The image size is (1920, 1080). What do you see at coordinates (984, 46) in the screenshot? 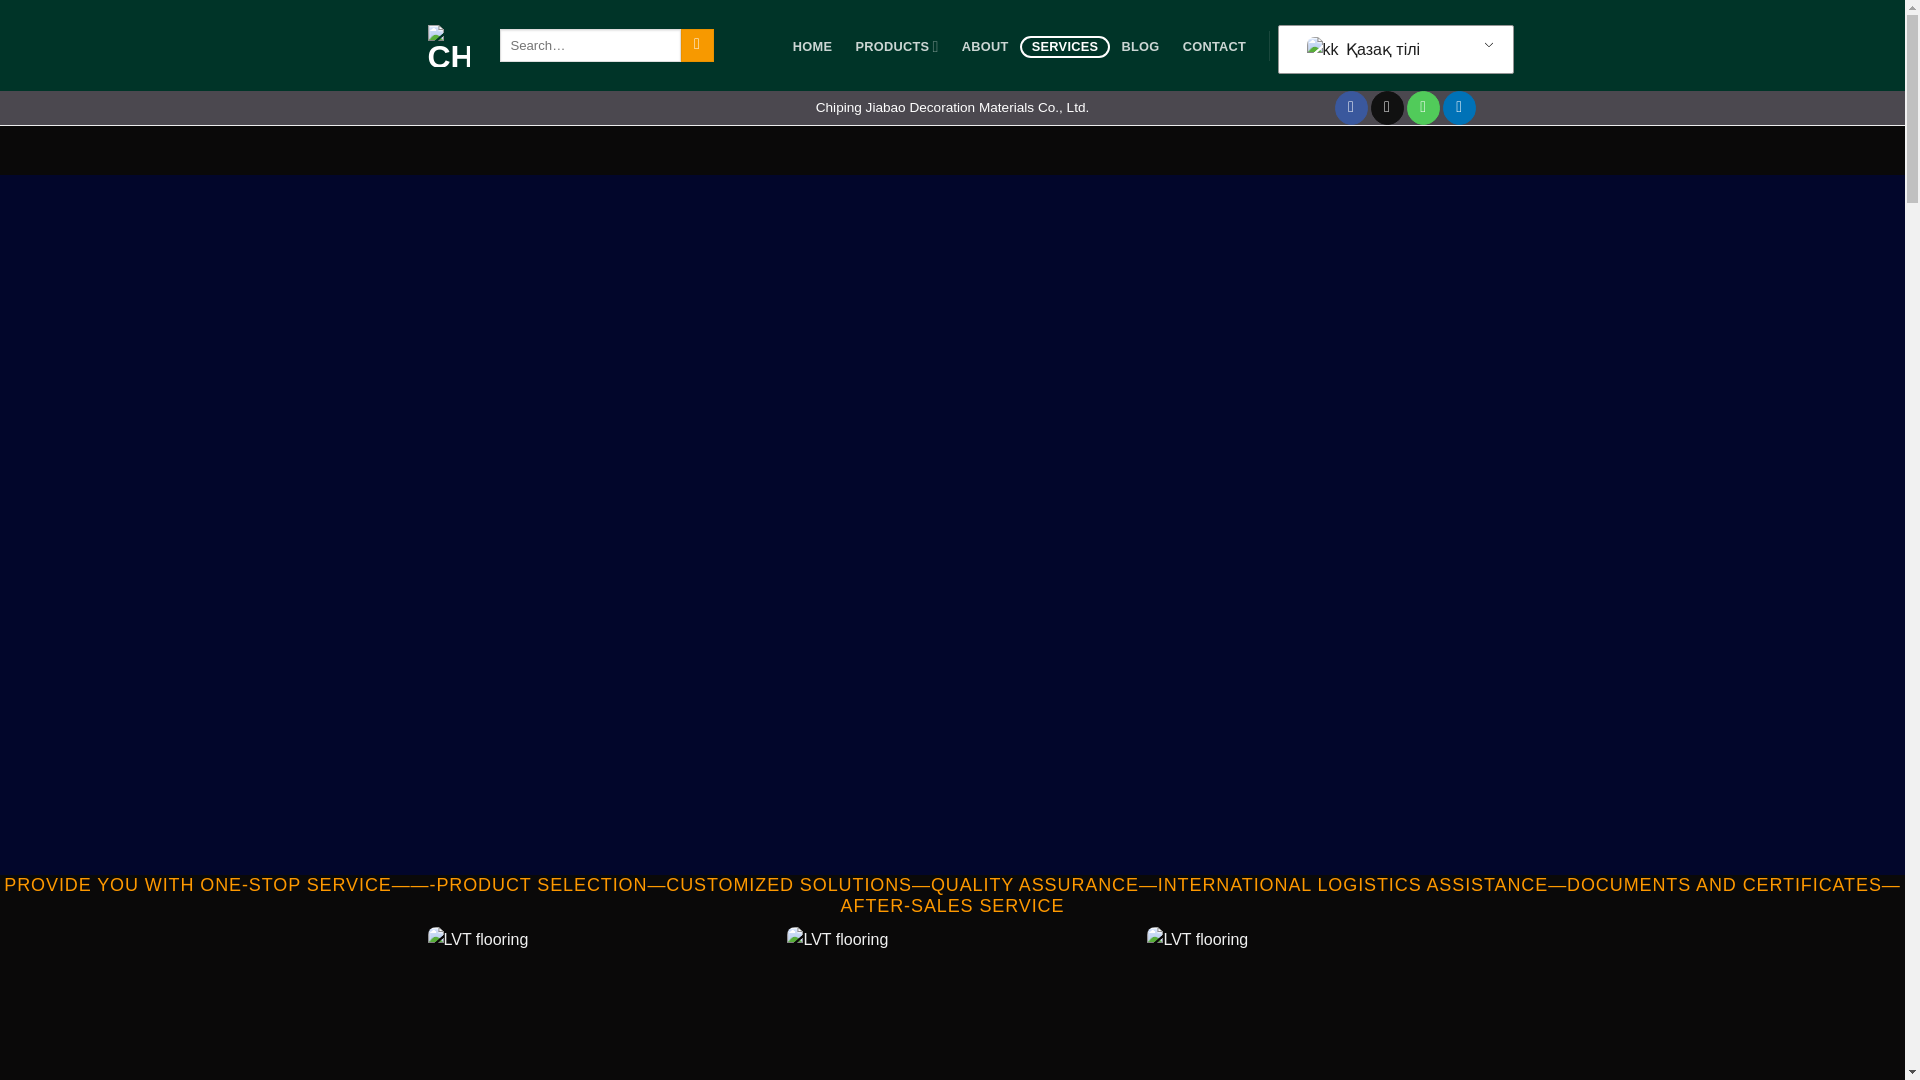
I see `ABOUT` at bounding box center [984, 46].